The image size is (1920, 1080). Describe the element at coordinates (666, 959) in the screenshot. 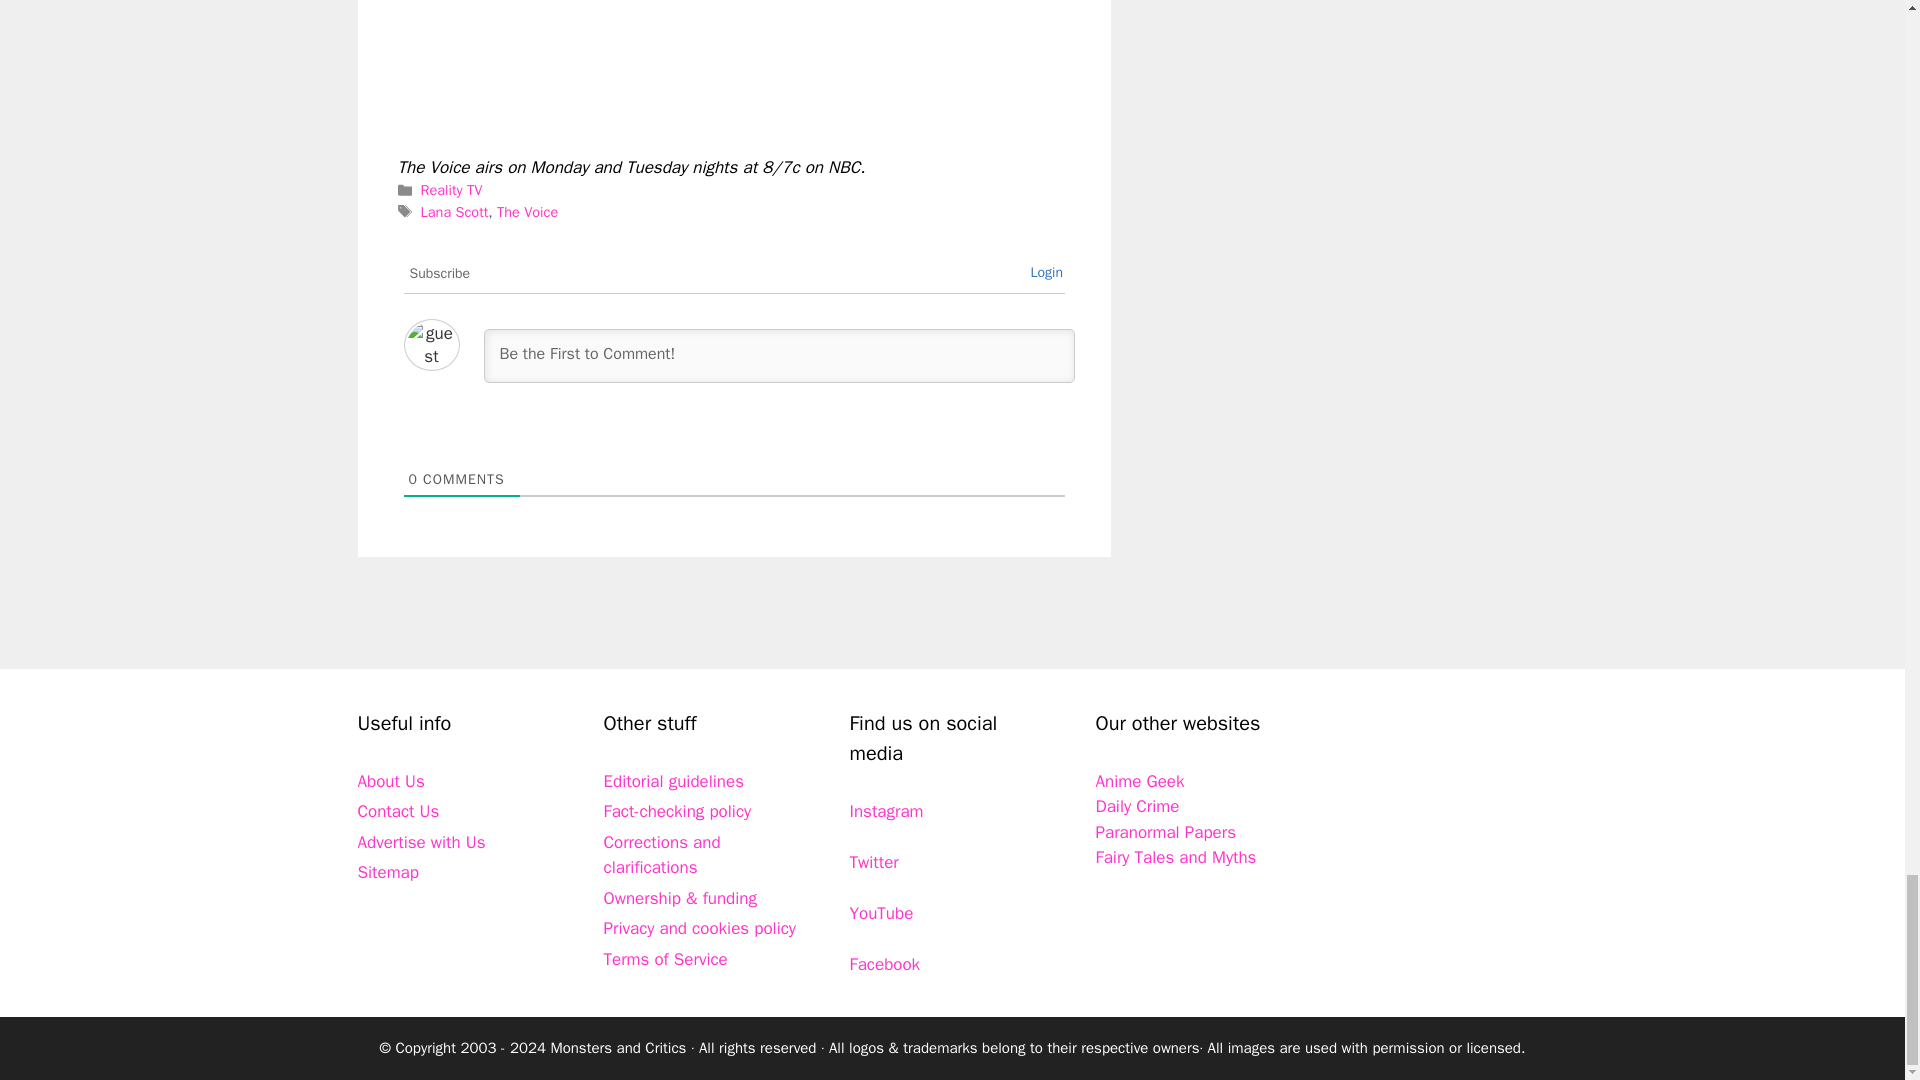

I see `Terms of Service` at that location.